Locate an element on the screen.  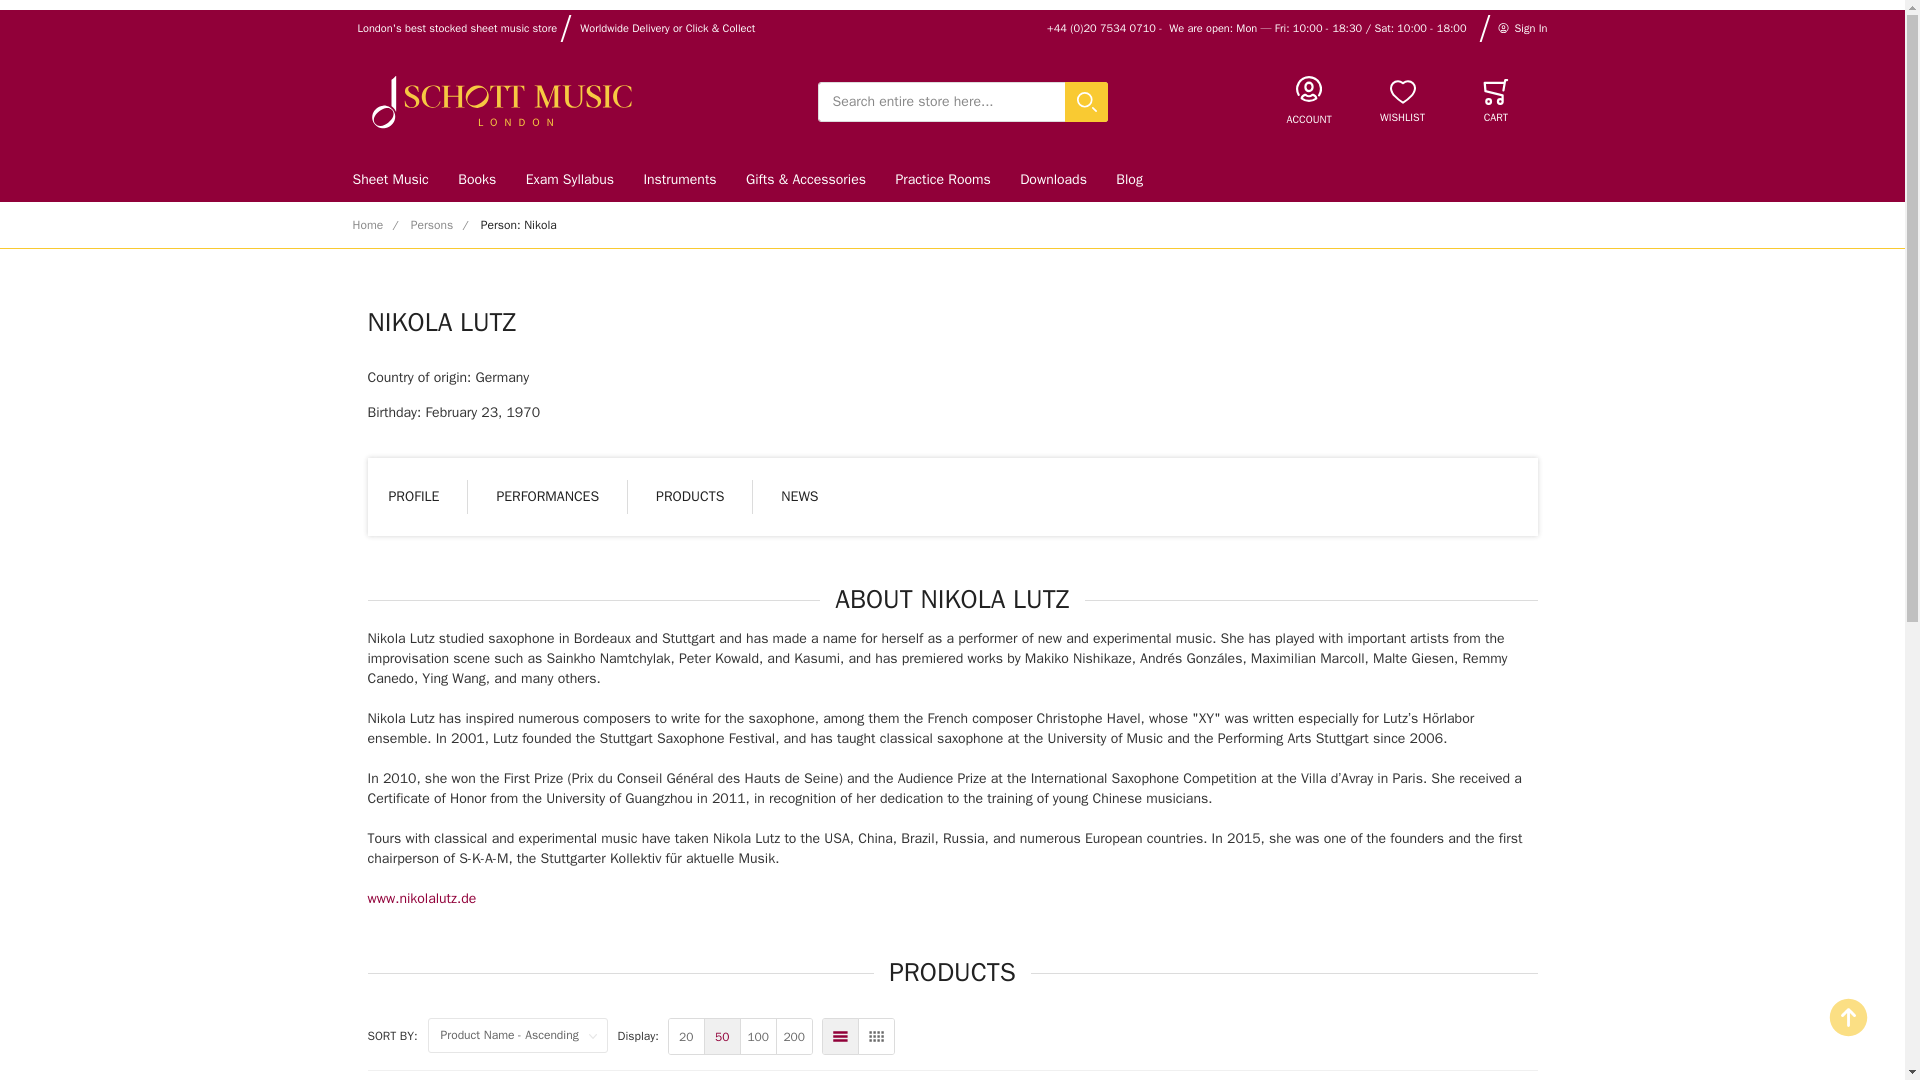
Sheet Music is located at coordinates (397, 178).